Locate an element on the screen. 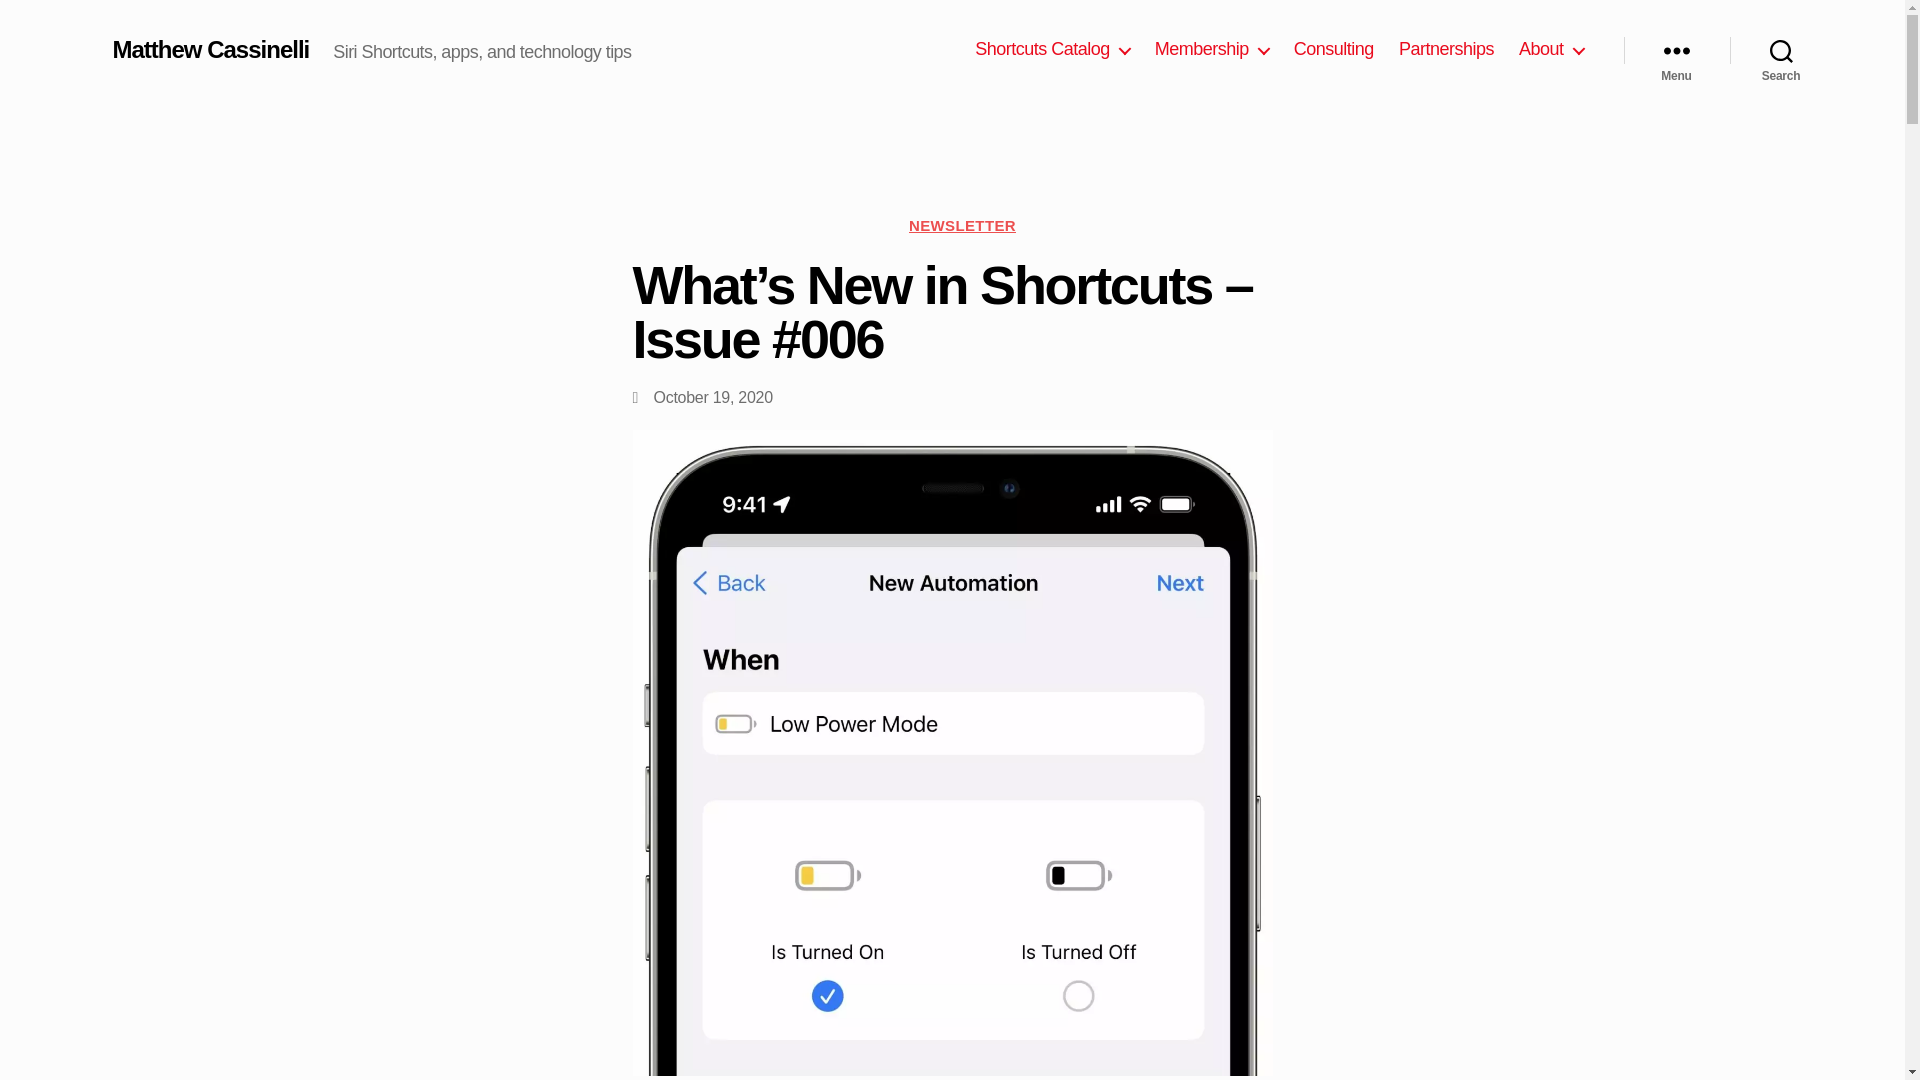  About is located at coordinates (1551, 49).